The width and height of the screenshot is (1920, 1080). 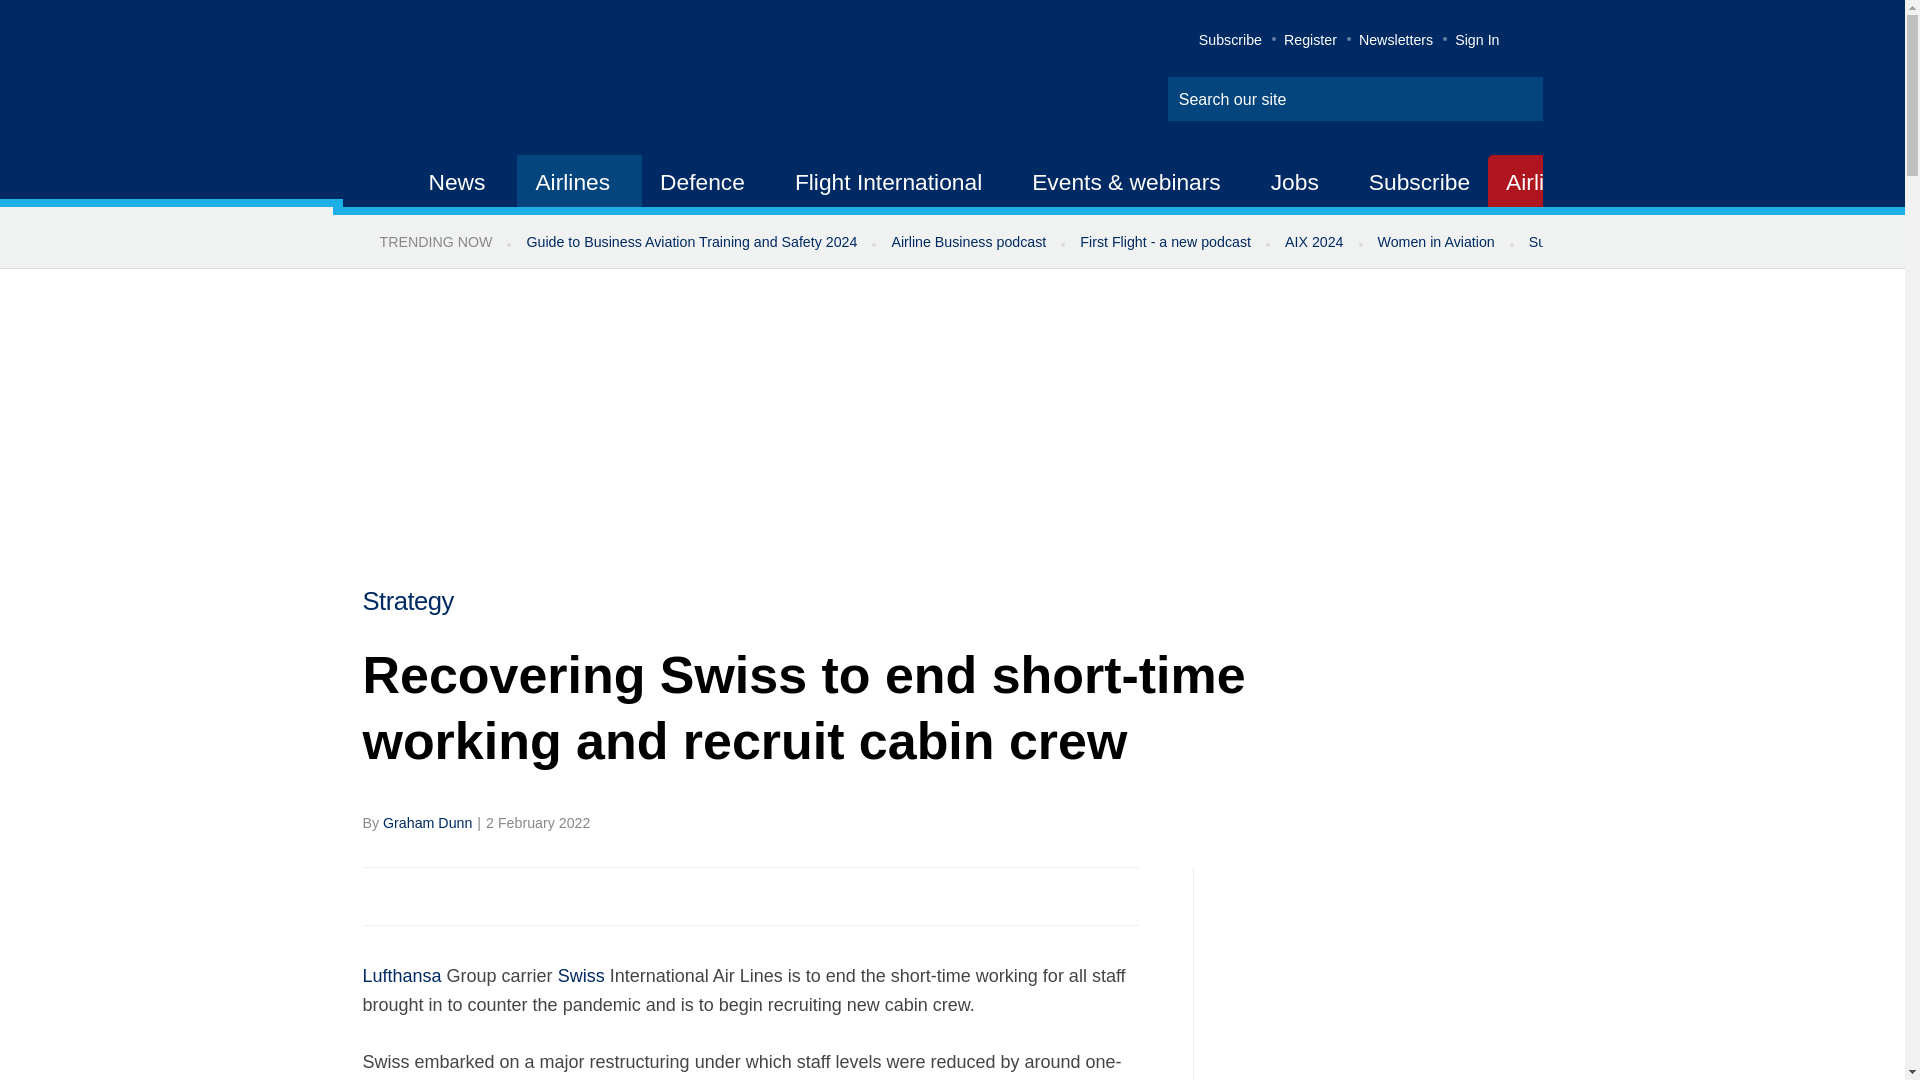 What do you see at coordinates (690, 242) in the screenshot?
I see `Guide to Business Aviation Training and Safety 2024` at bounding box center [690, 242].